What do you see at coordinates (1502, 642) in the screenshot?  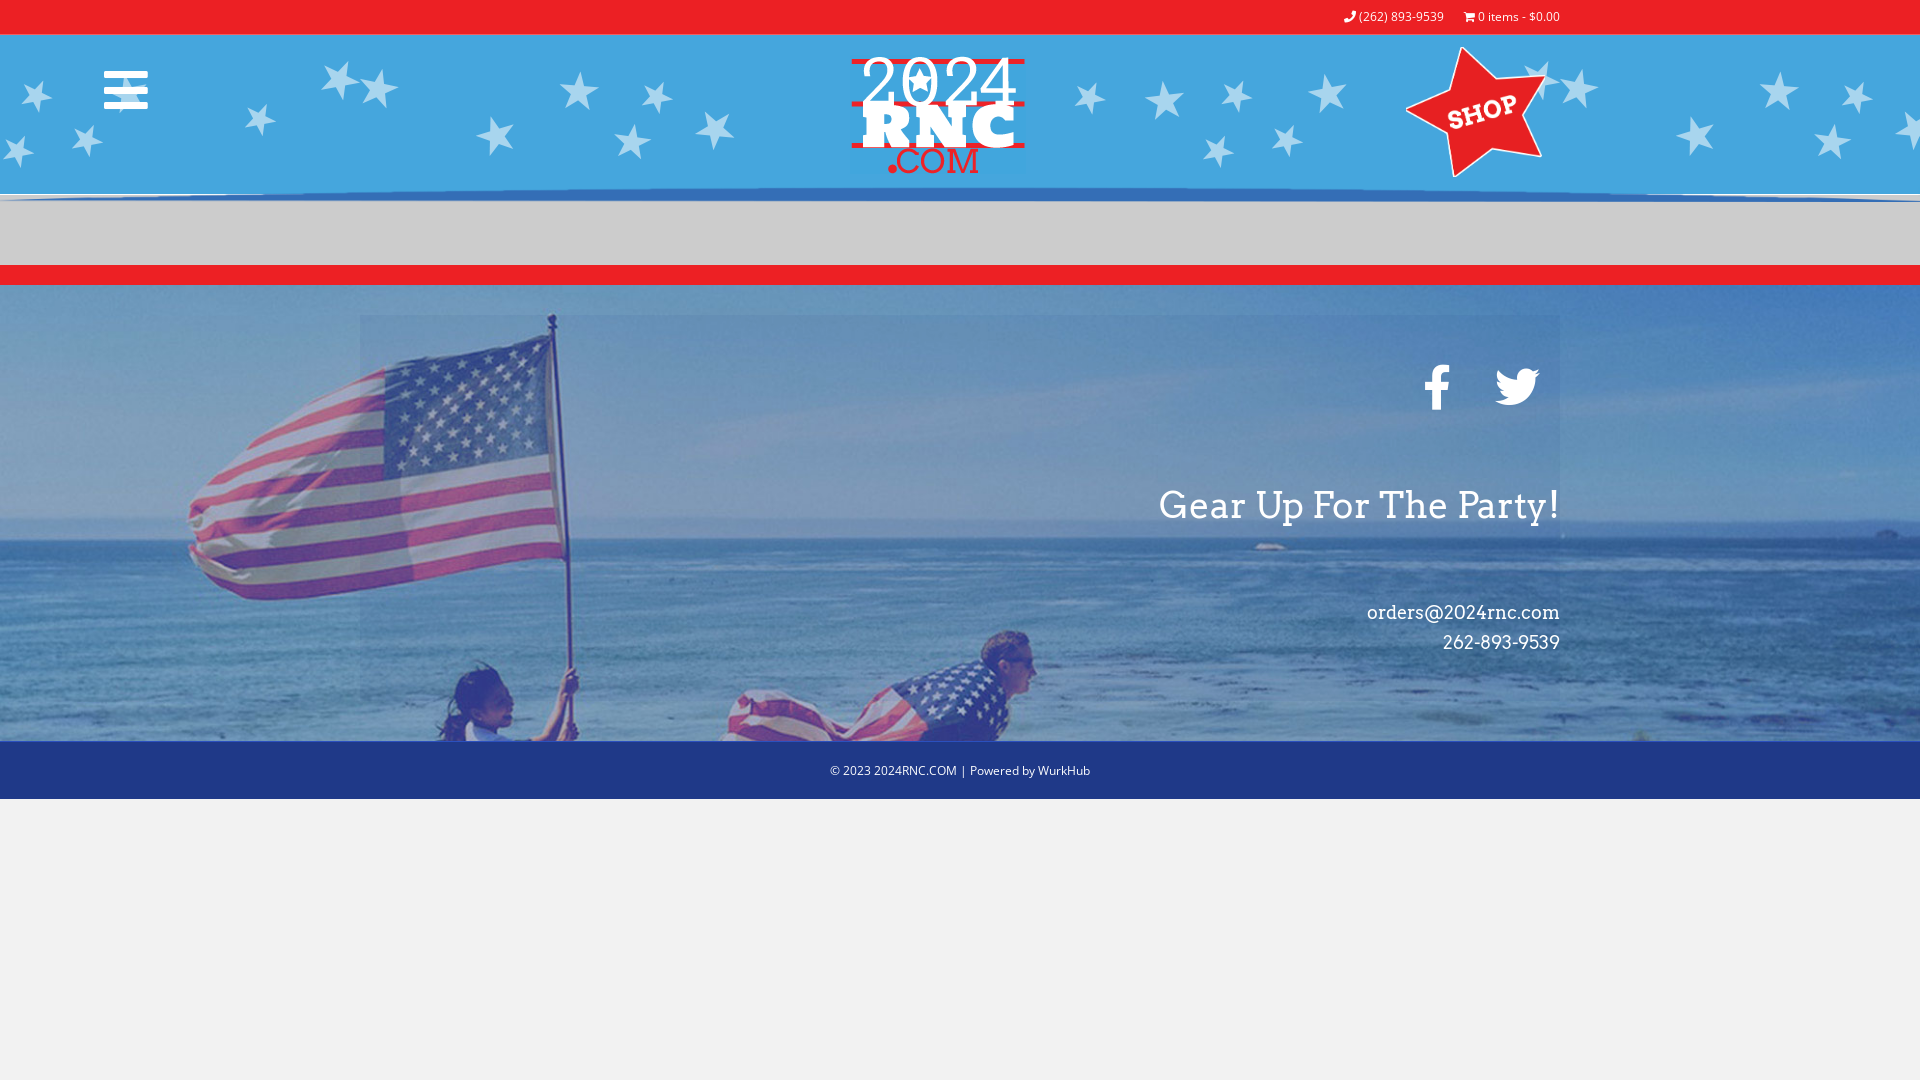 I see `262-893-9539` at bounding box center [1502, 642].